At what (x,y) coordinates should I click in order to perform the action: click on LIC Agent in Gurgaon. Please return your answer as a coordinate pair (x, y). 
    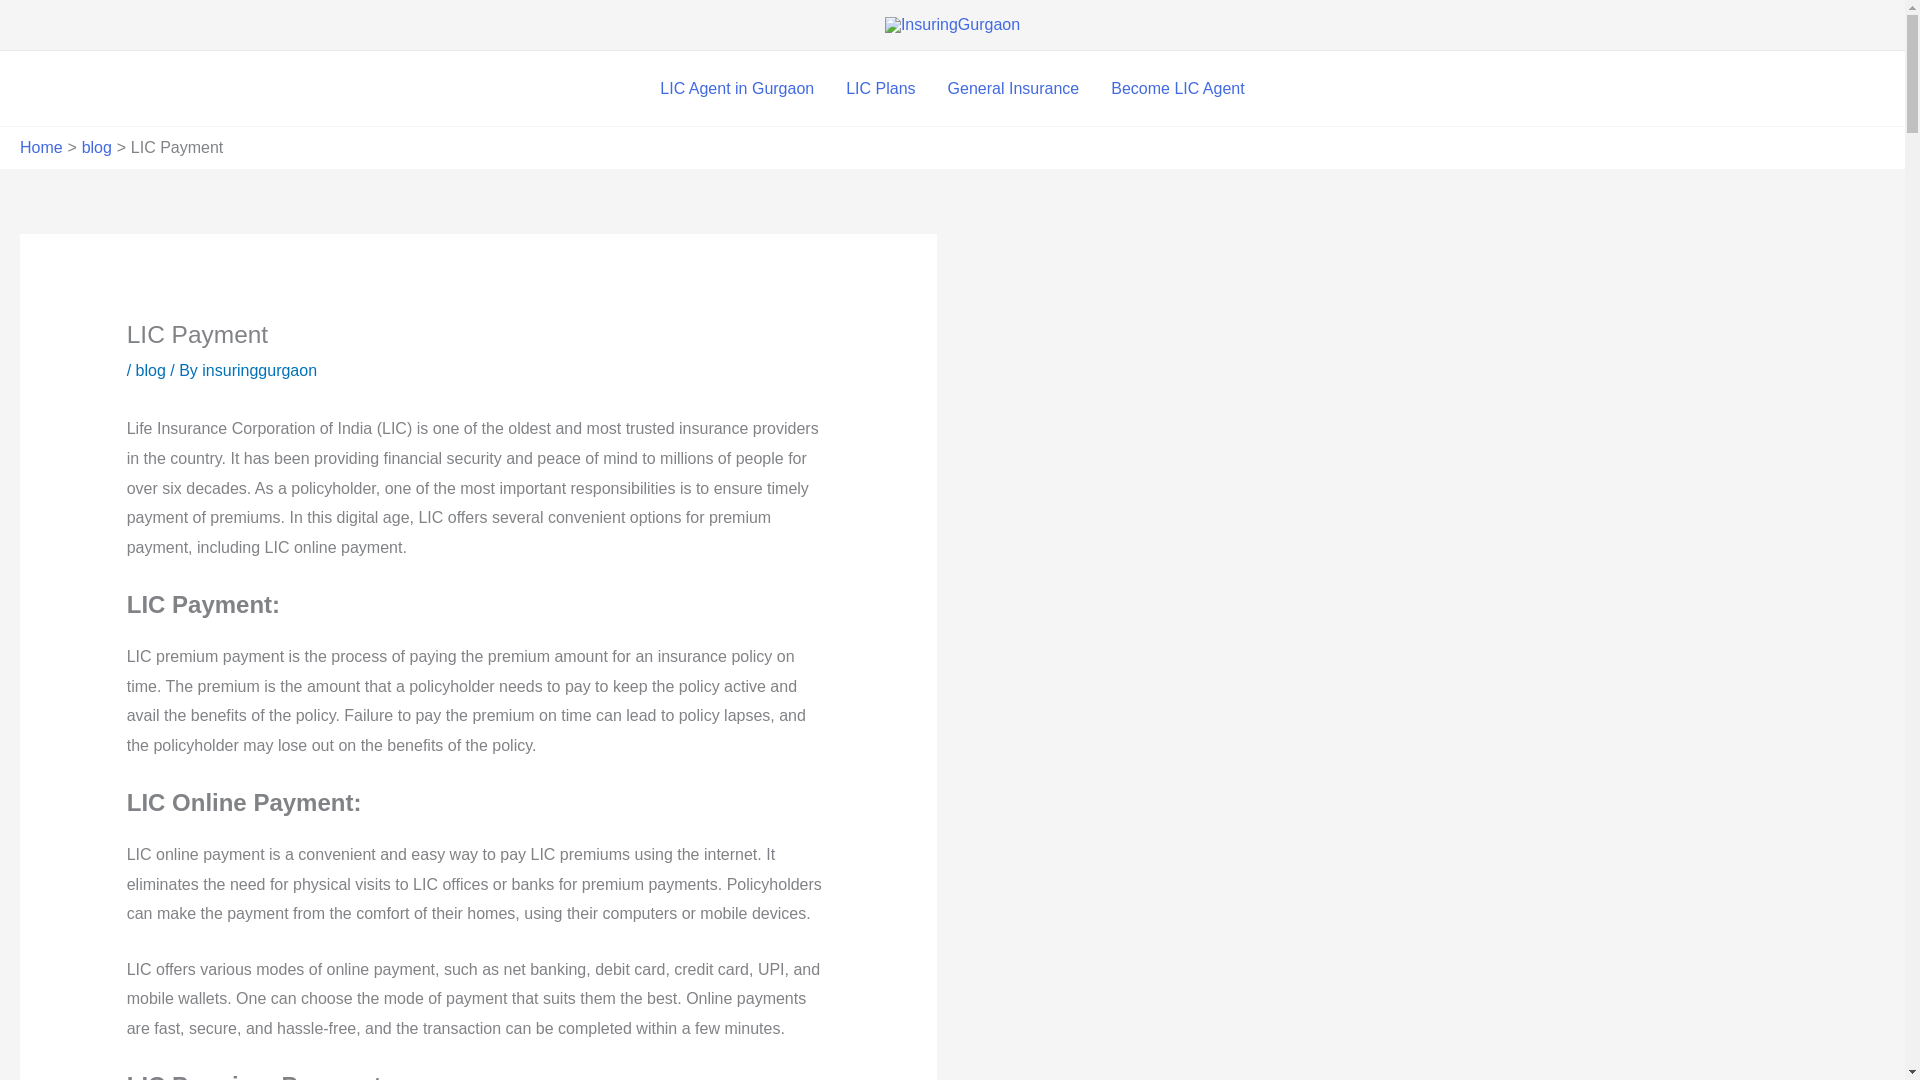
    Looking at the image, I should click on (736, 88).